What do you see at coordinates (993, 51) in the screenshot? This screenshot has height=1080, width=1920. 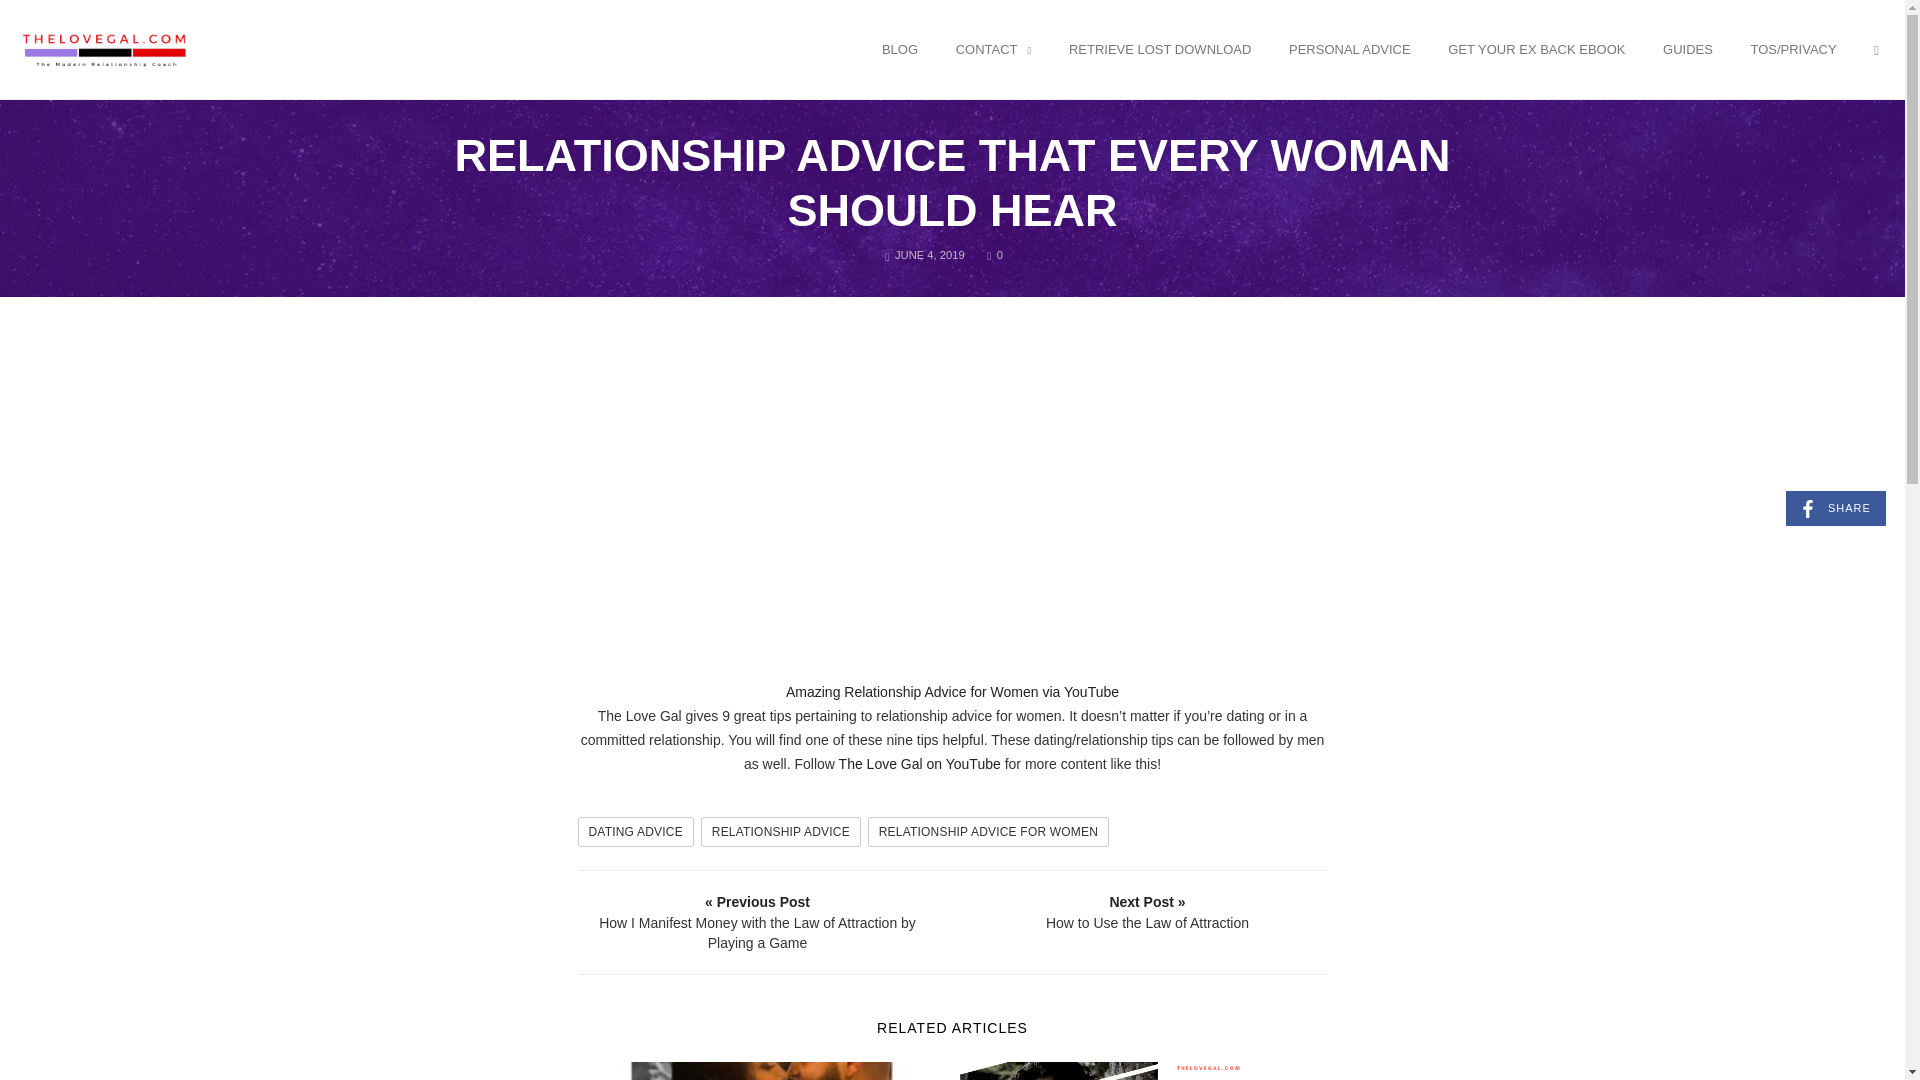 I see `CONTACT` at bounding box center [993, 51].